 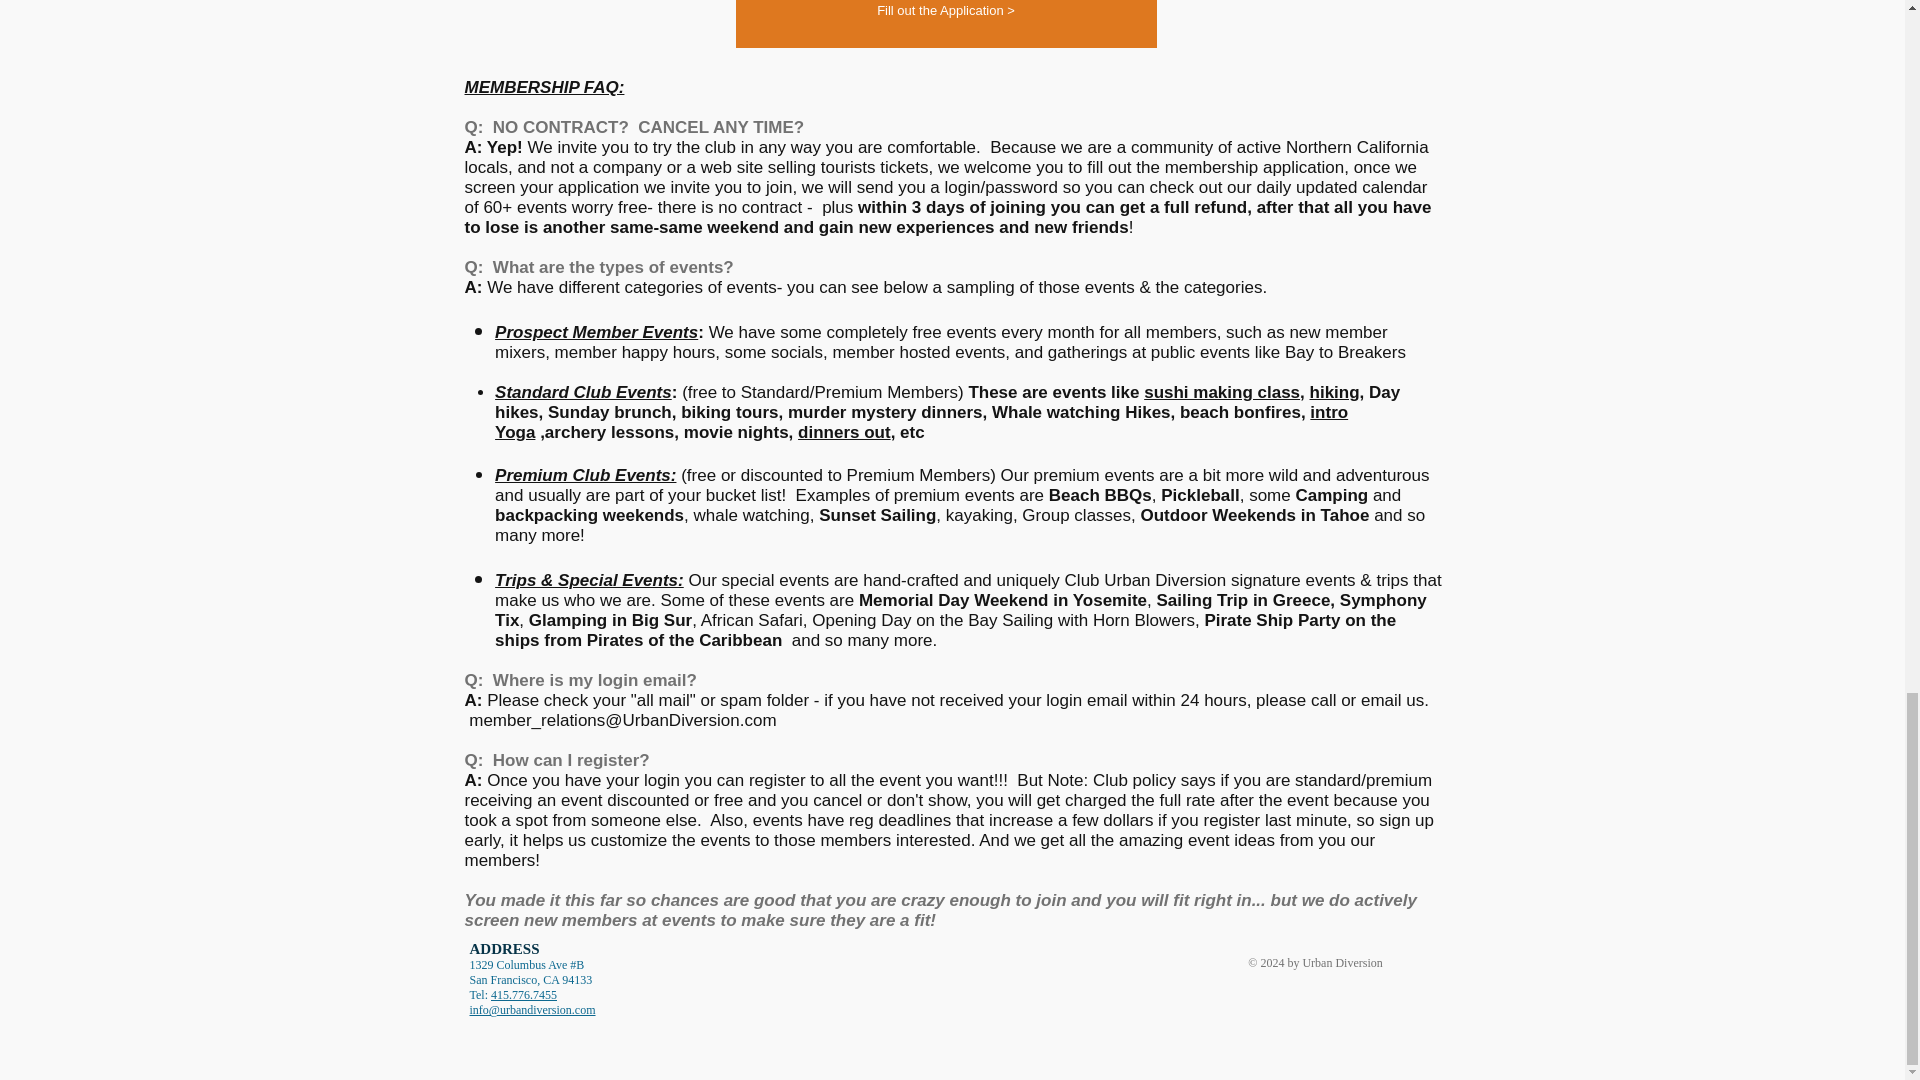 What do you see at coordinates (1100, 515) in the screenshot?
I see ` classes` at bounding box center [1100, 515].